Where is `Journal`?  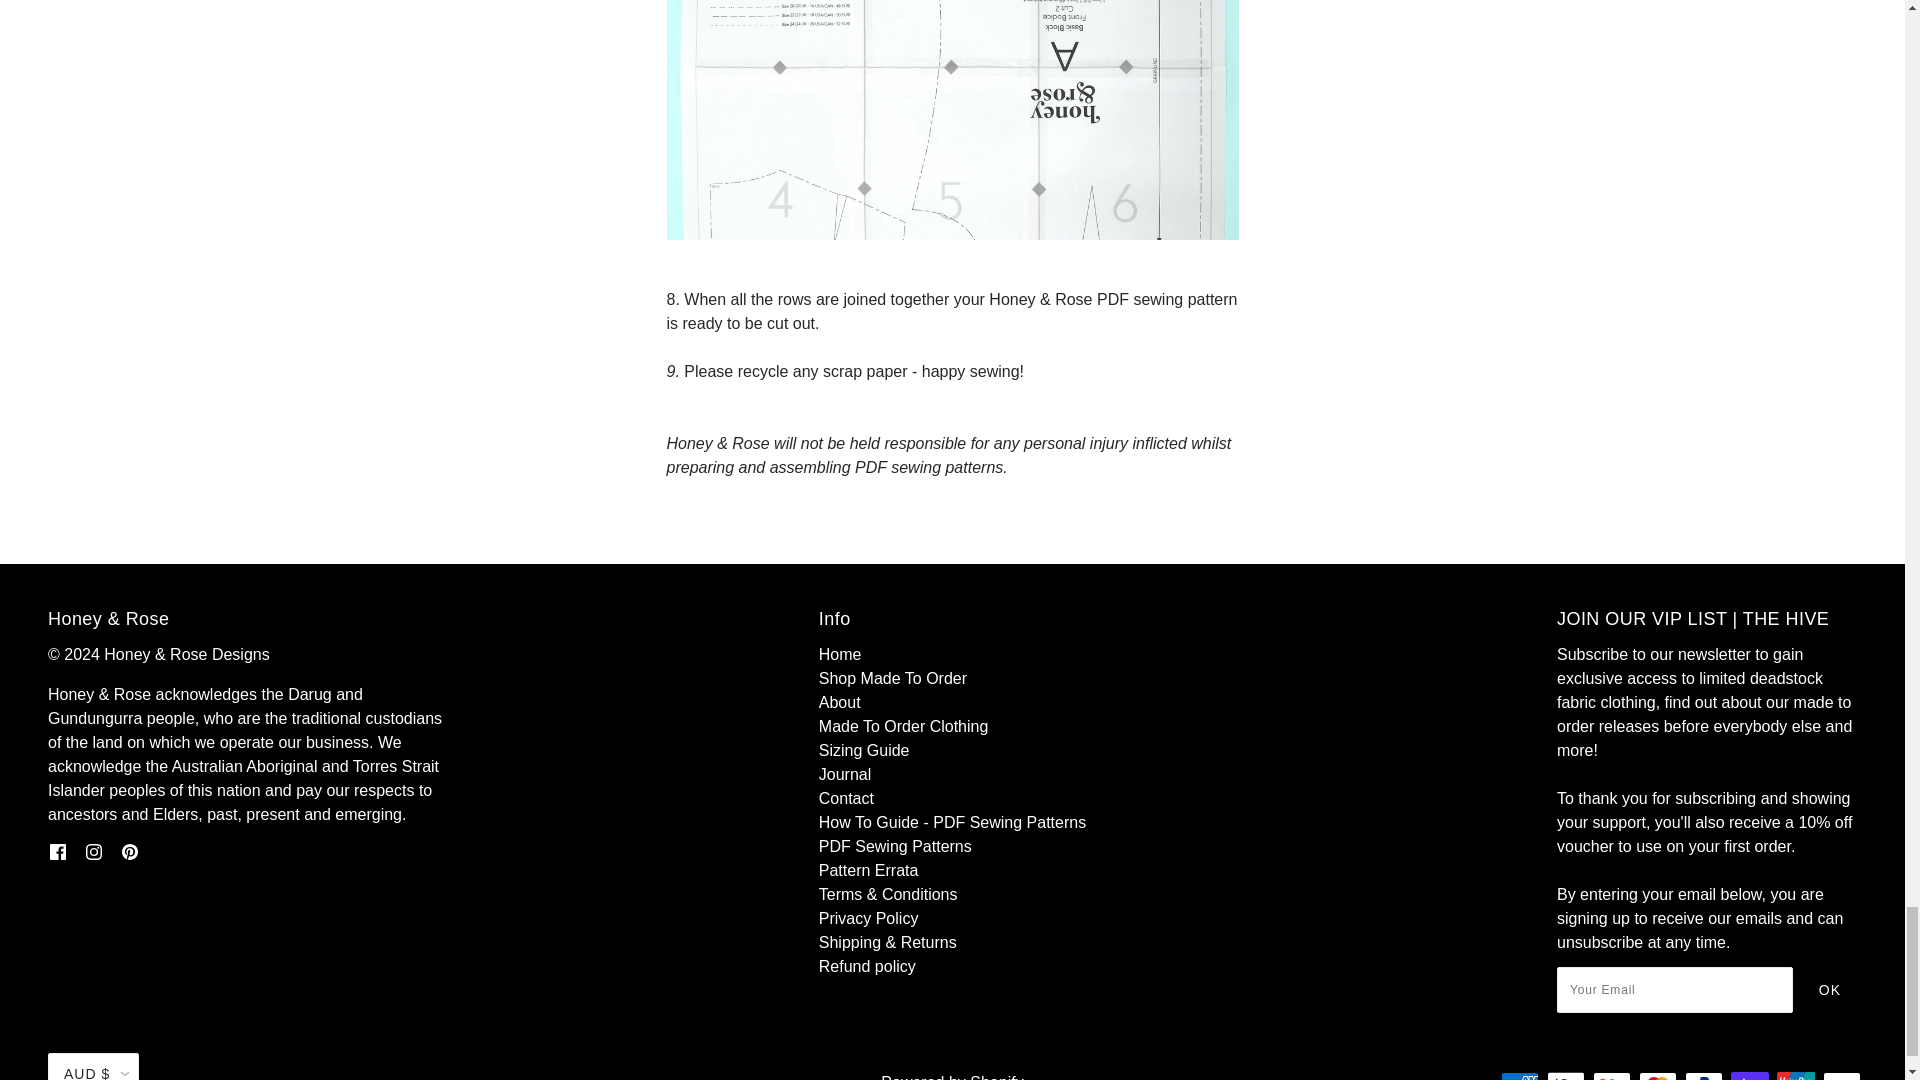
Journal is located at coordinates (845, 774).